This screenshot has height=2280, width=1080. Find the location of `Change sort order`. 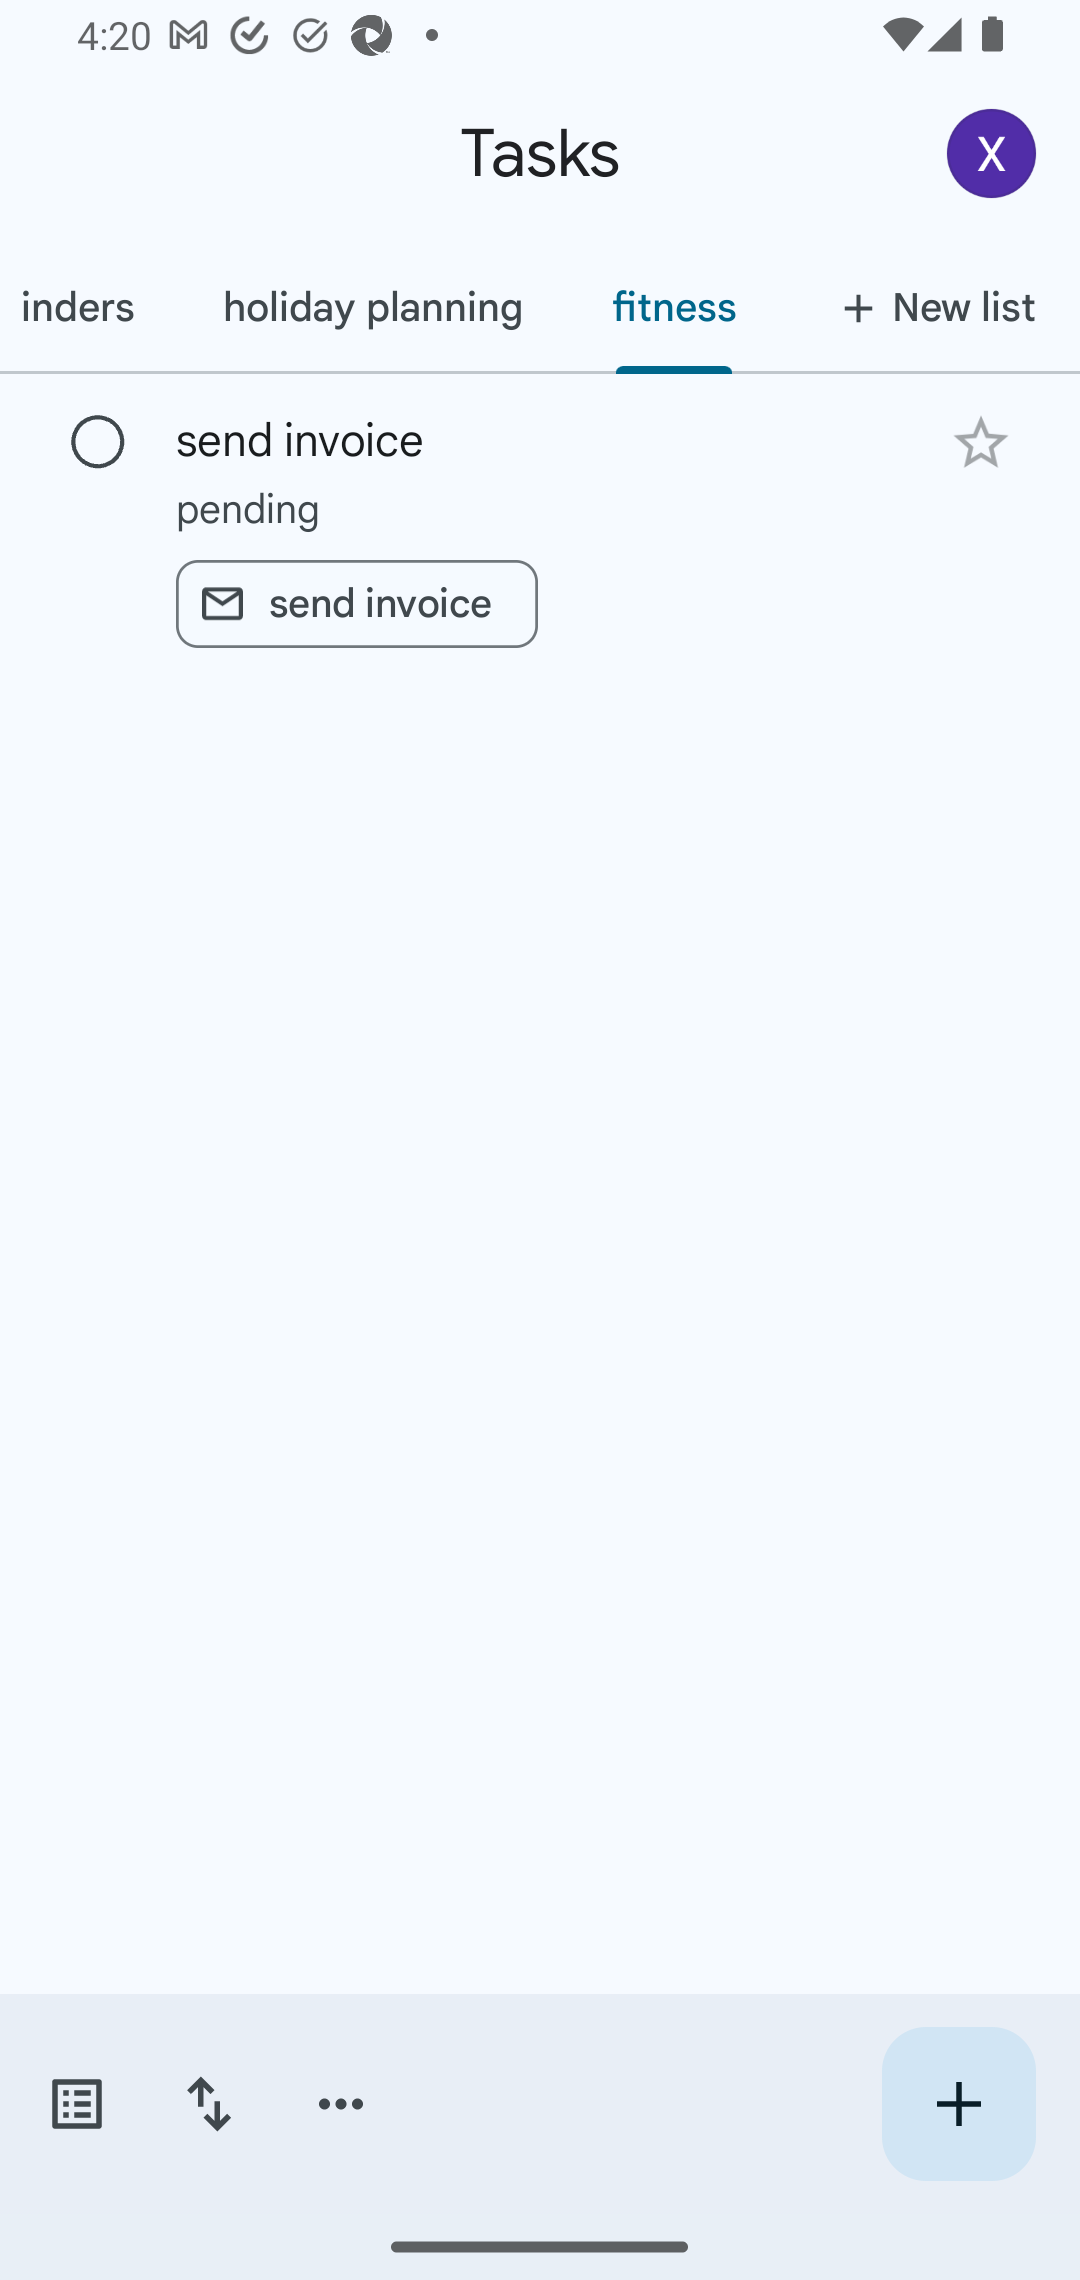

Change sort order is located at coordinates (208, 2104).